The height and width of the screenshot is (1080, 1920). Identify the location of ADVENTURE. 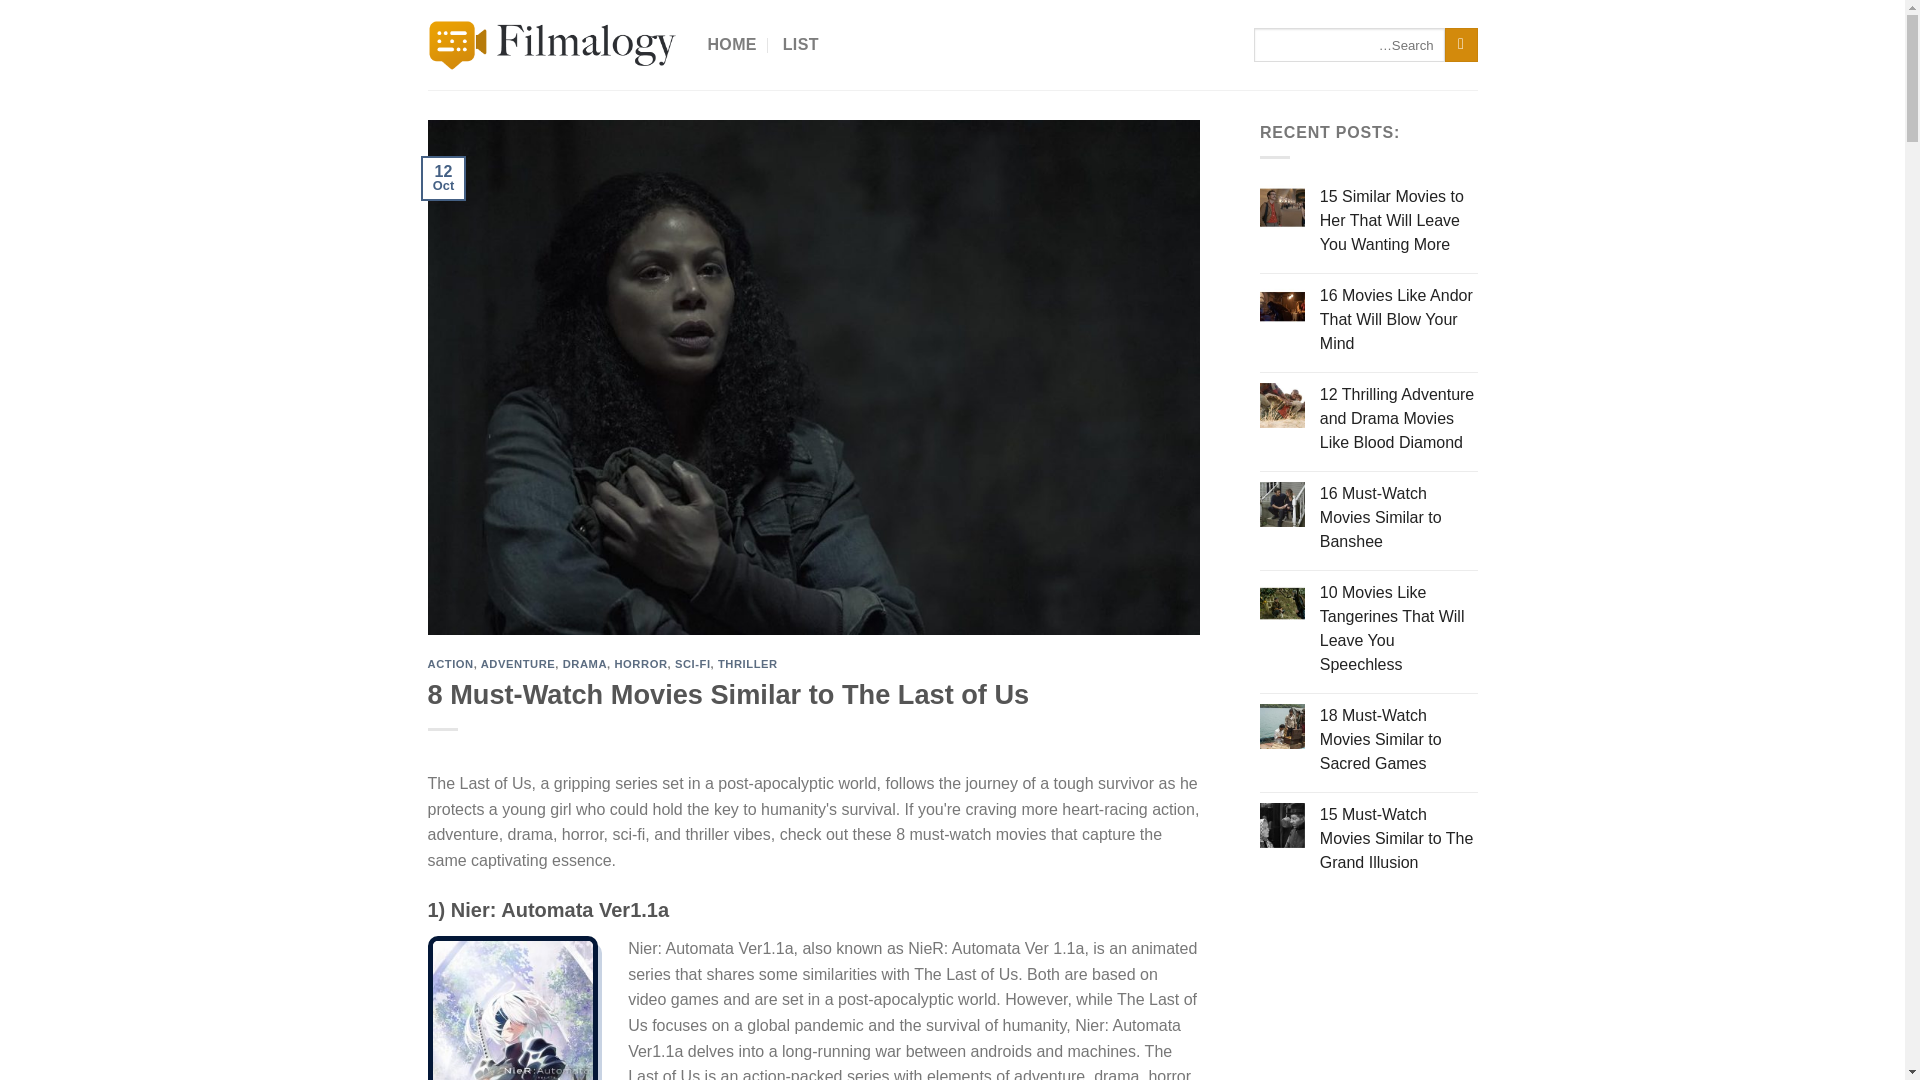
(518, 663).